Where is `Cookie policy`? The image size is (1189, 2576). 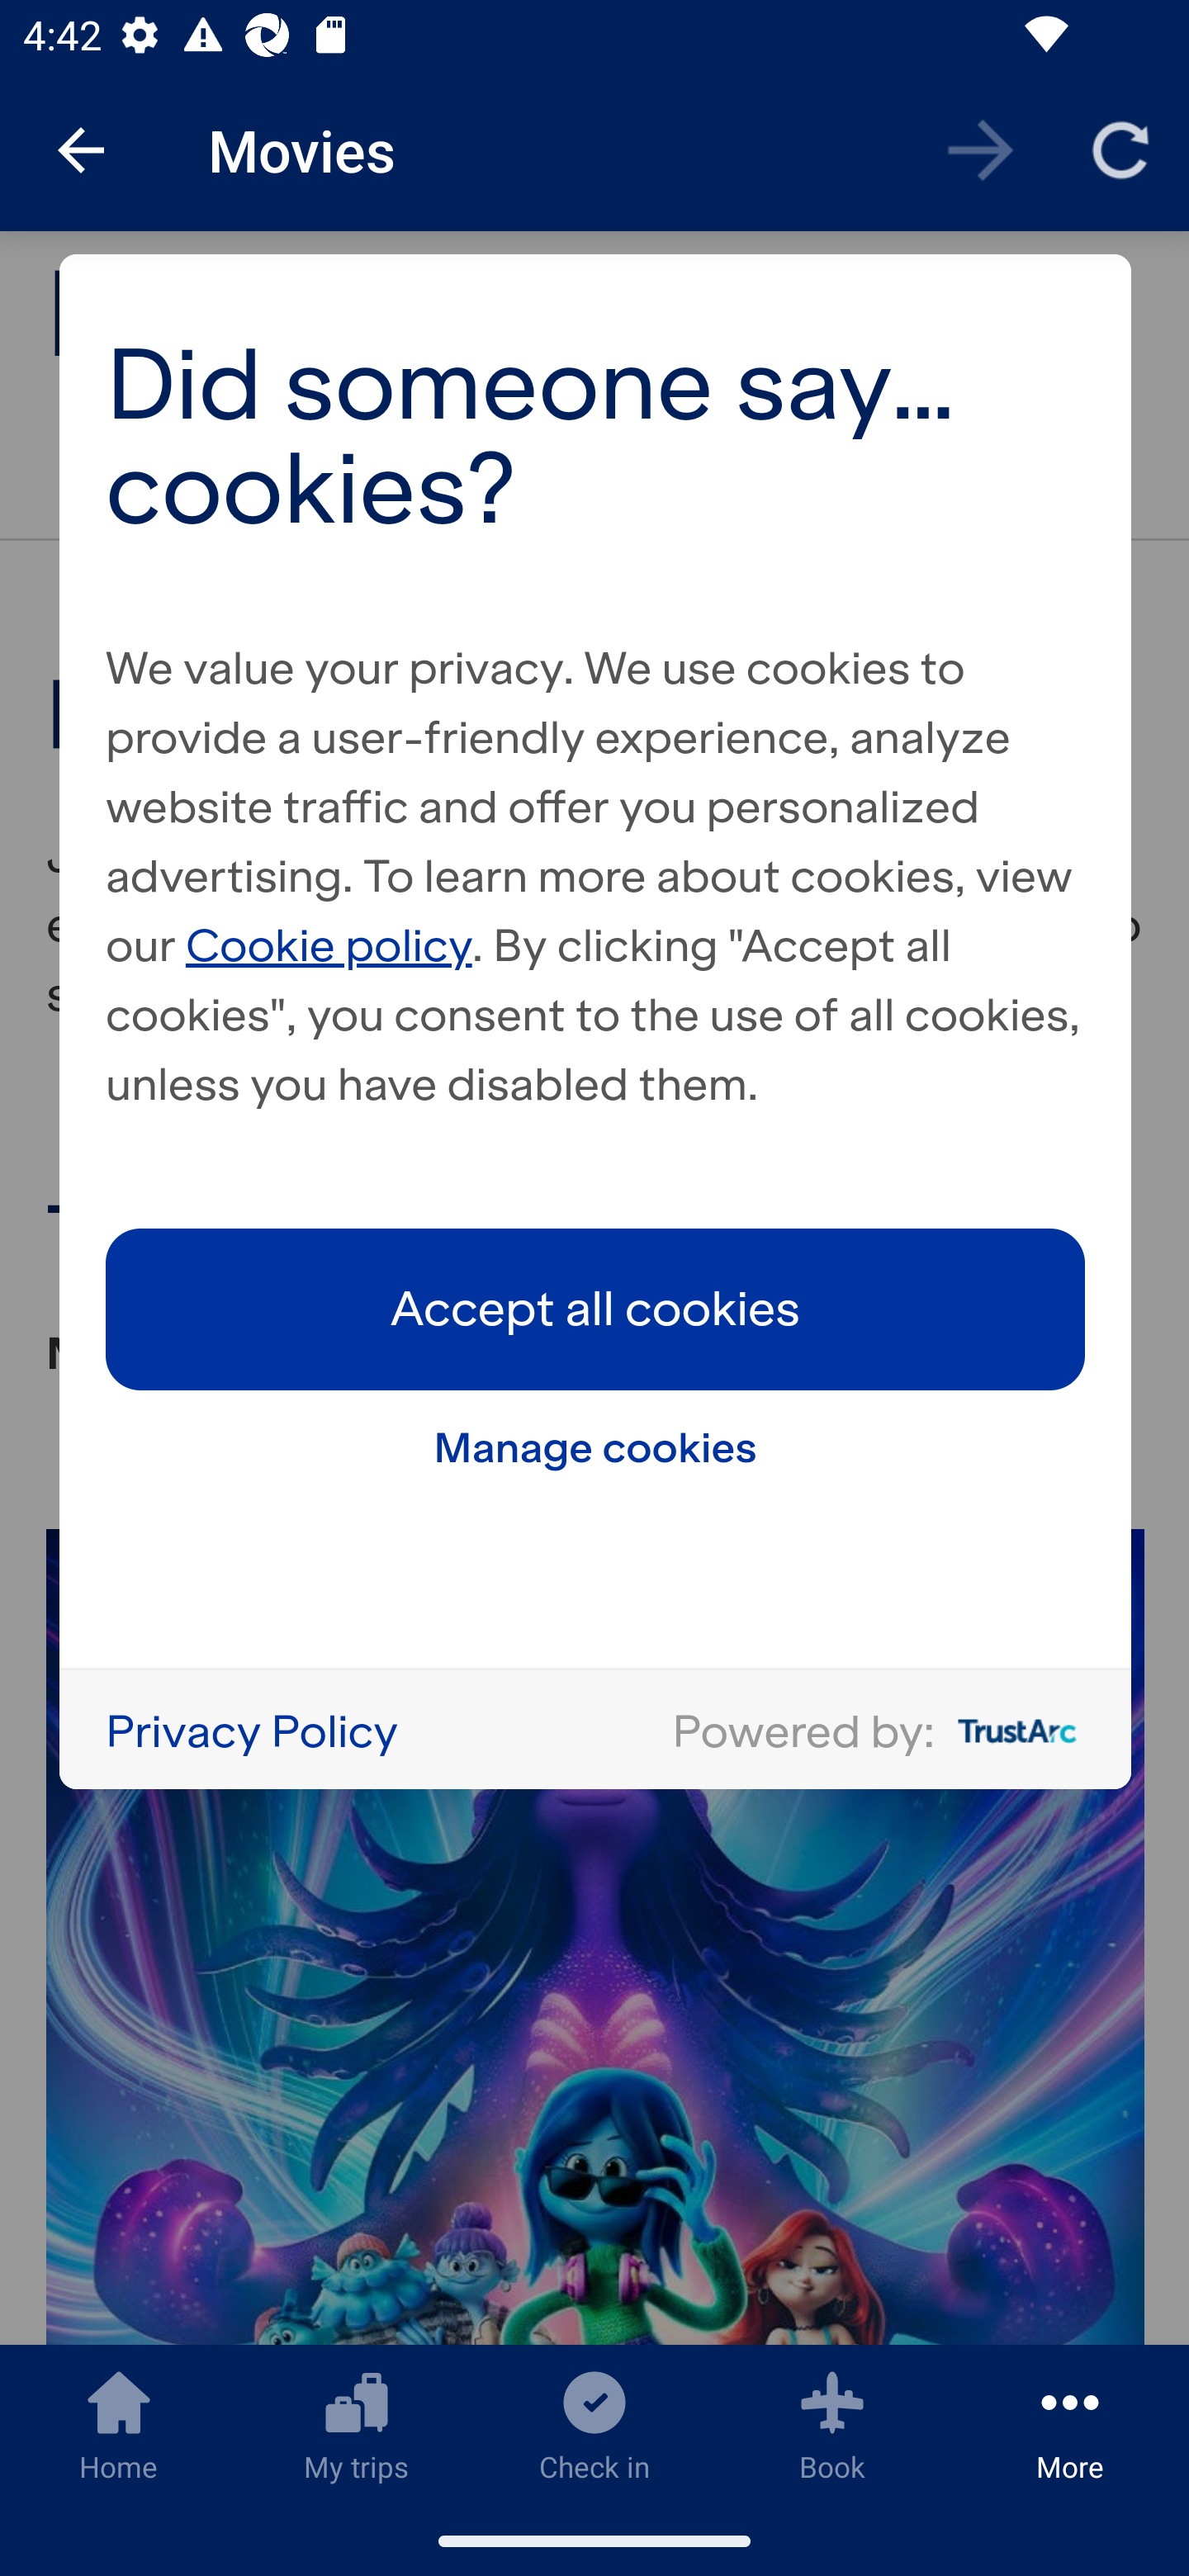 Cookie policy is located at coordinates (329, 944).